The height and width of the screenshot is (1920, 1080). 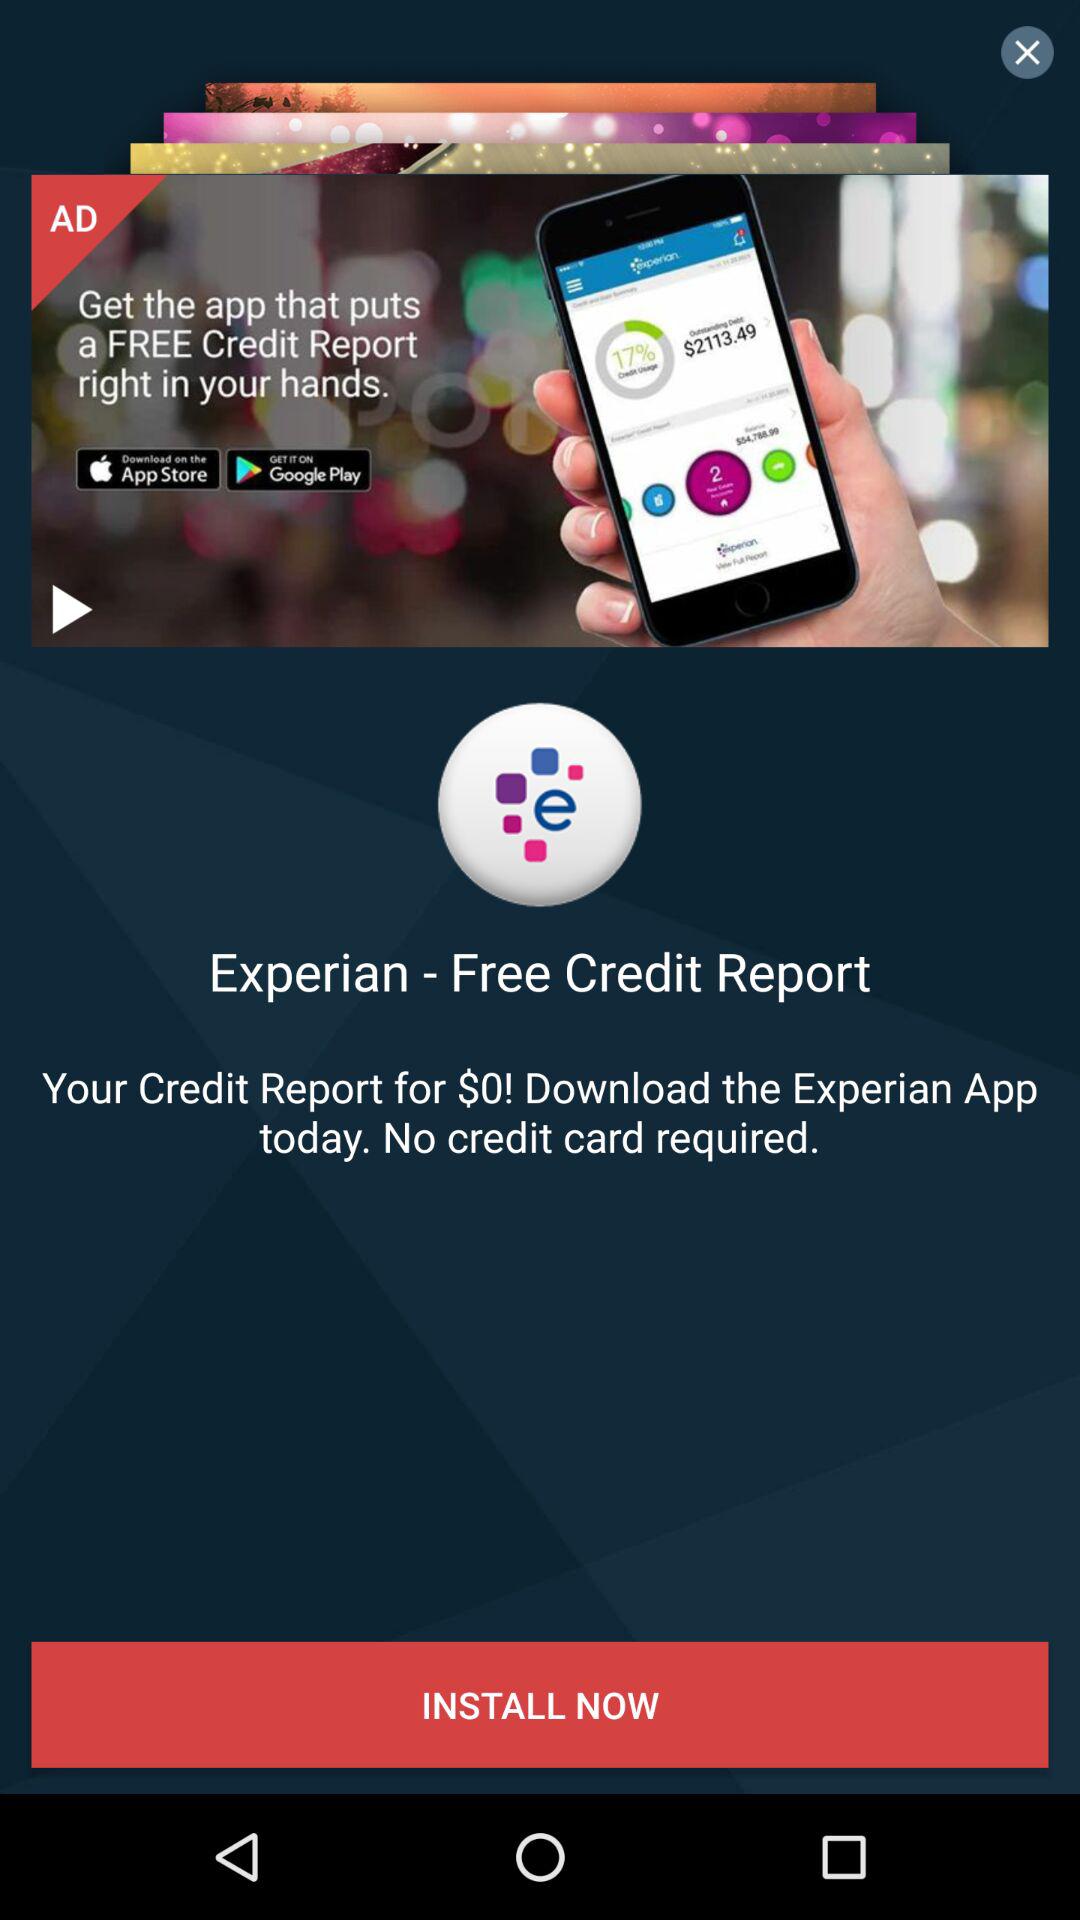 I want to click on close the popup advertisement, so click(x=1027, y=52).